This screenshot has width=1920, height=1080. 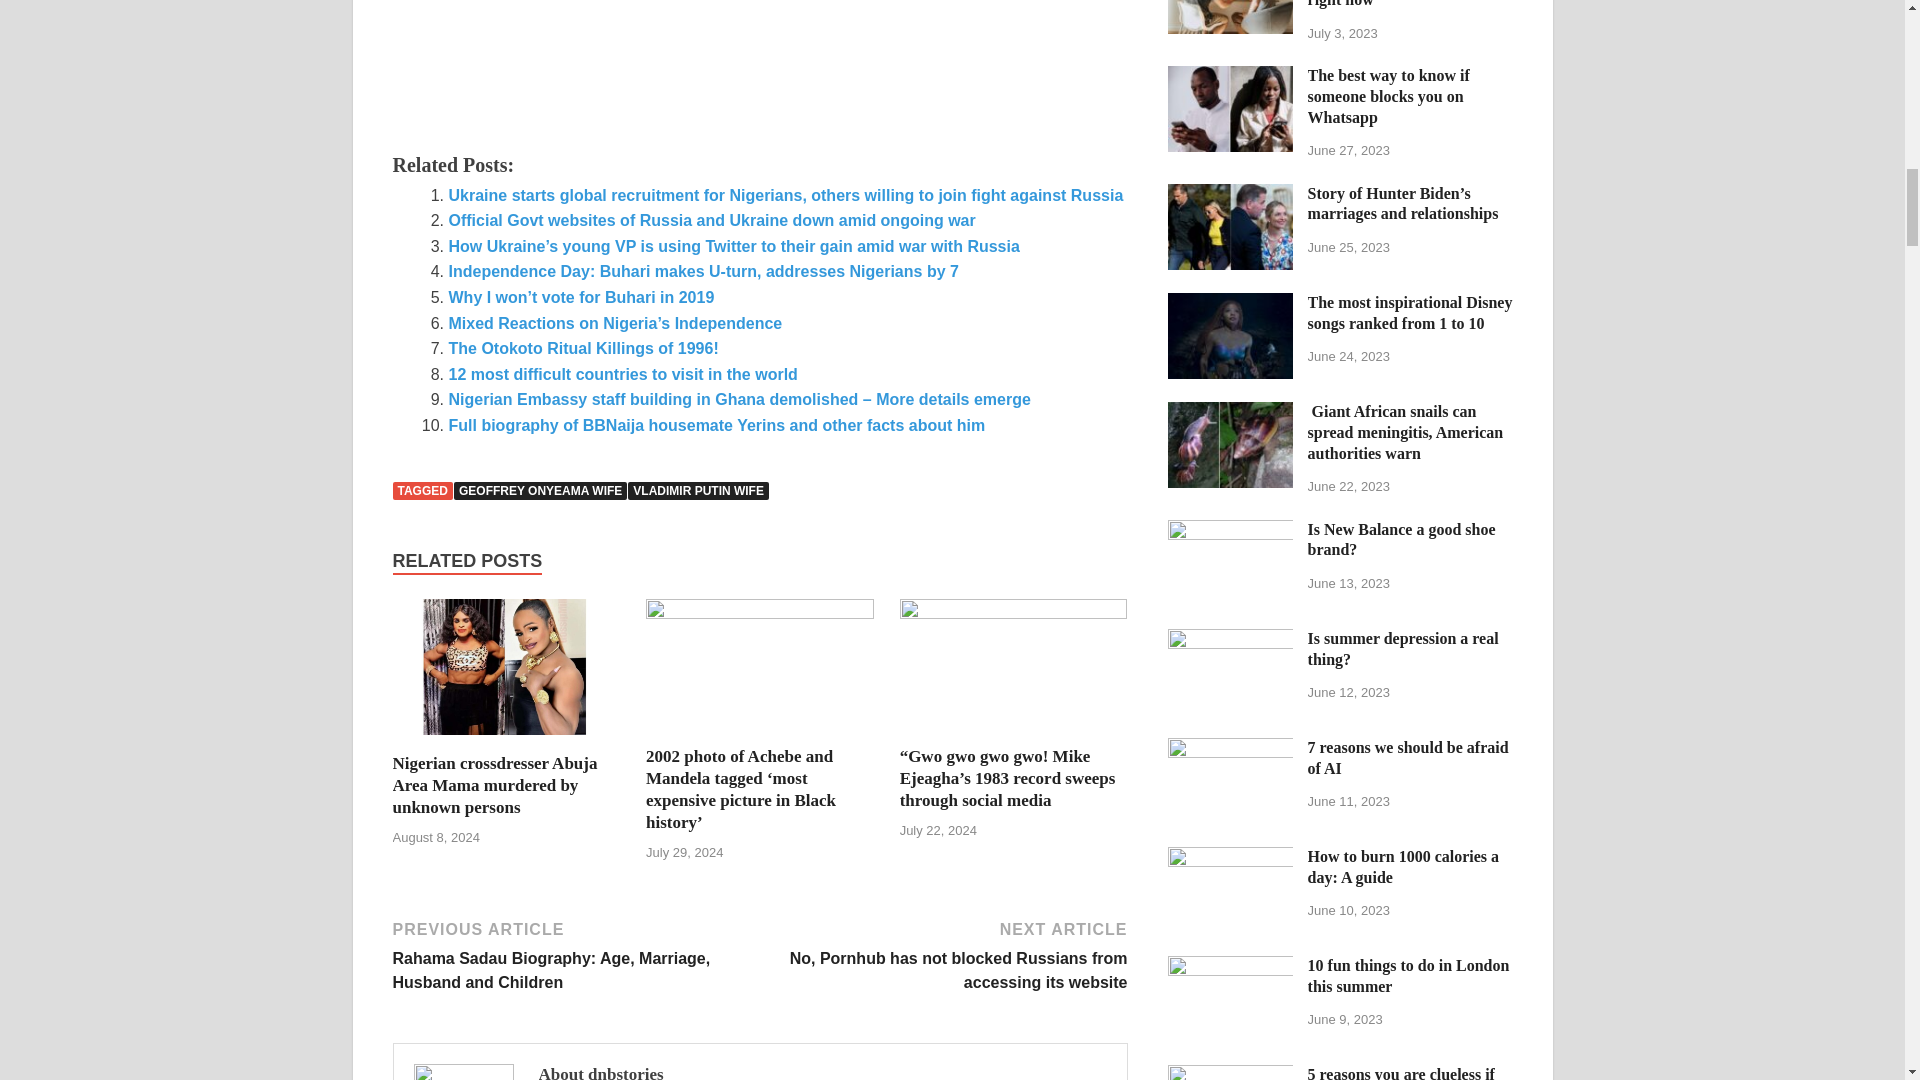 What do you see at coordinates (582, 348) in the screenshot?
I see `The Otokoto Ritual Killings of 1996!` at bounding box center [582, 348].